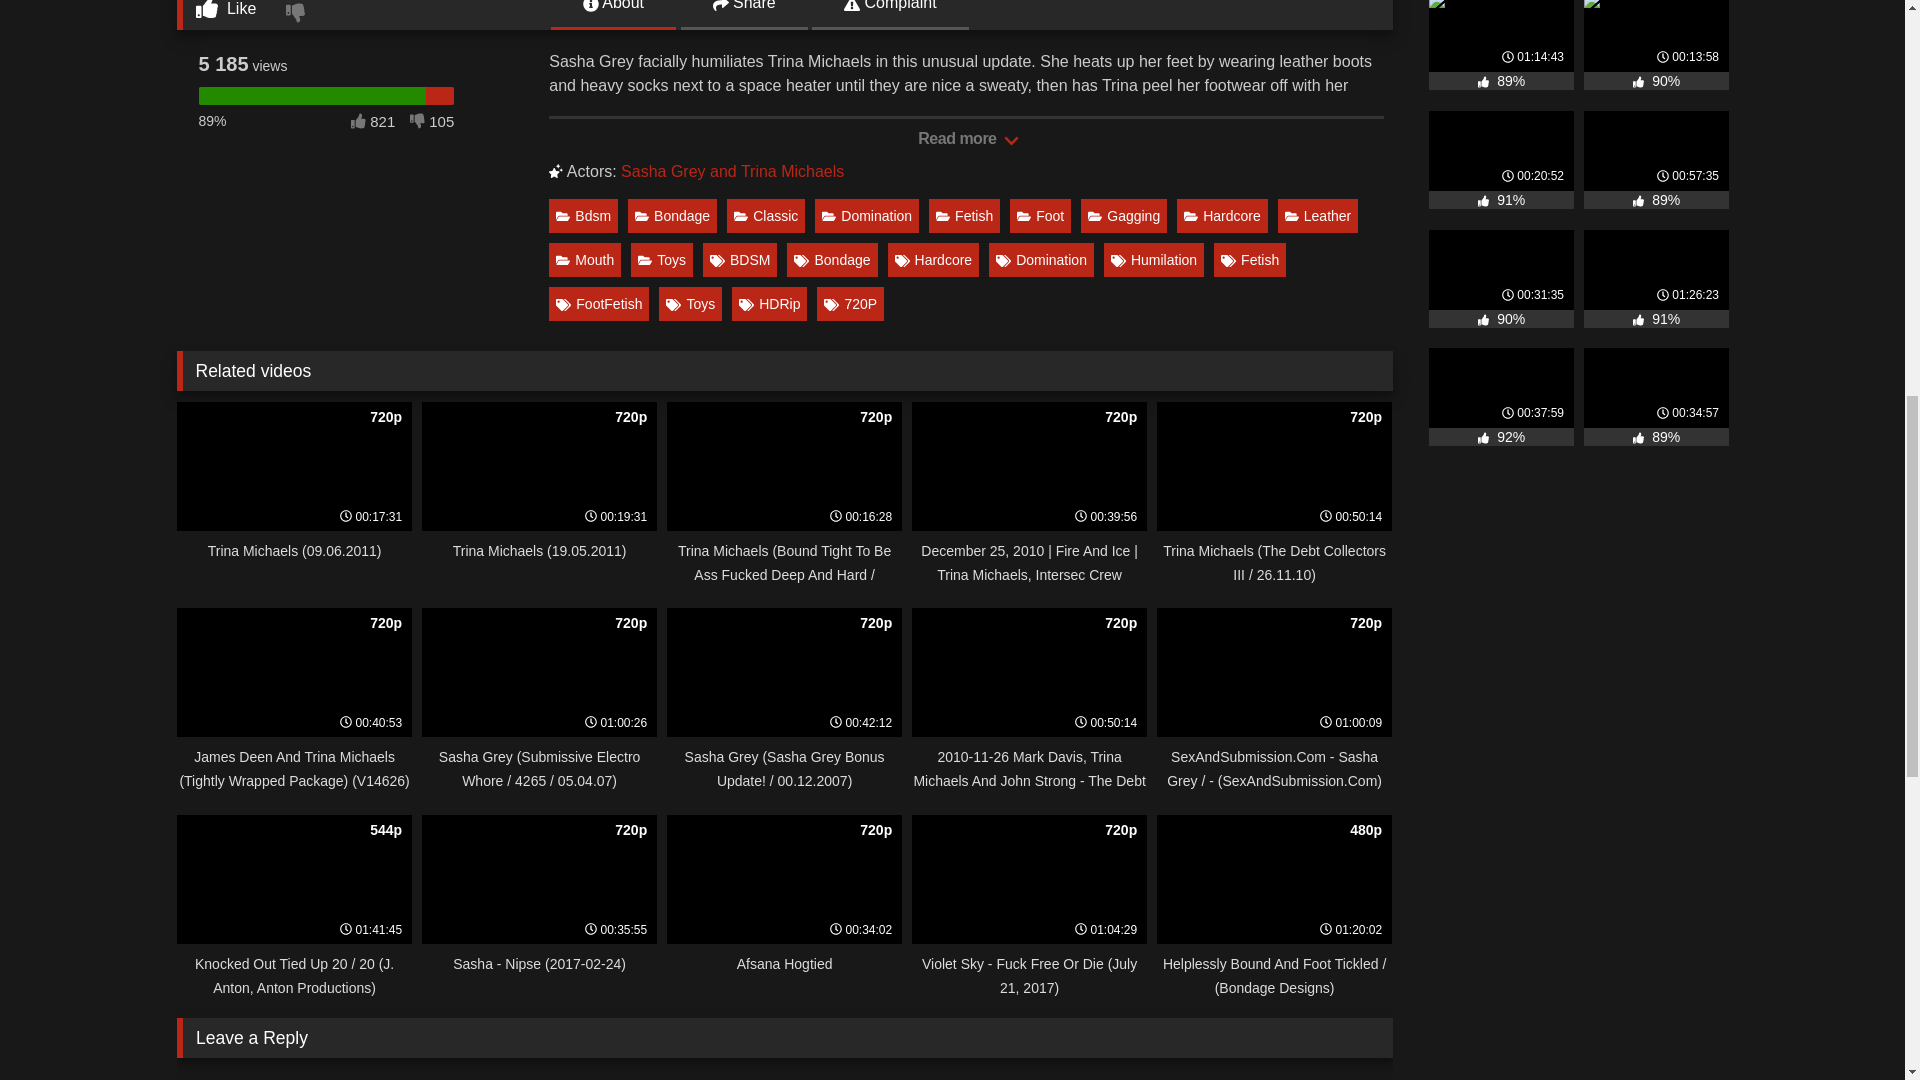  I want to click on Leather, so click(1318, 216).